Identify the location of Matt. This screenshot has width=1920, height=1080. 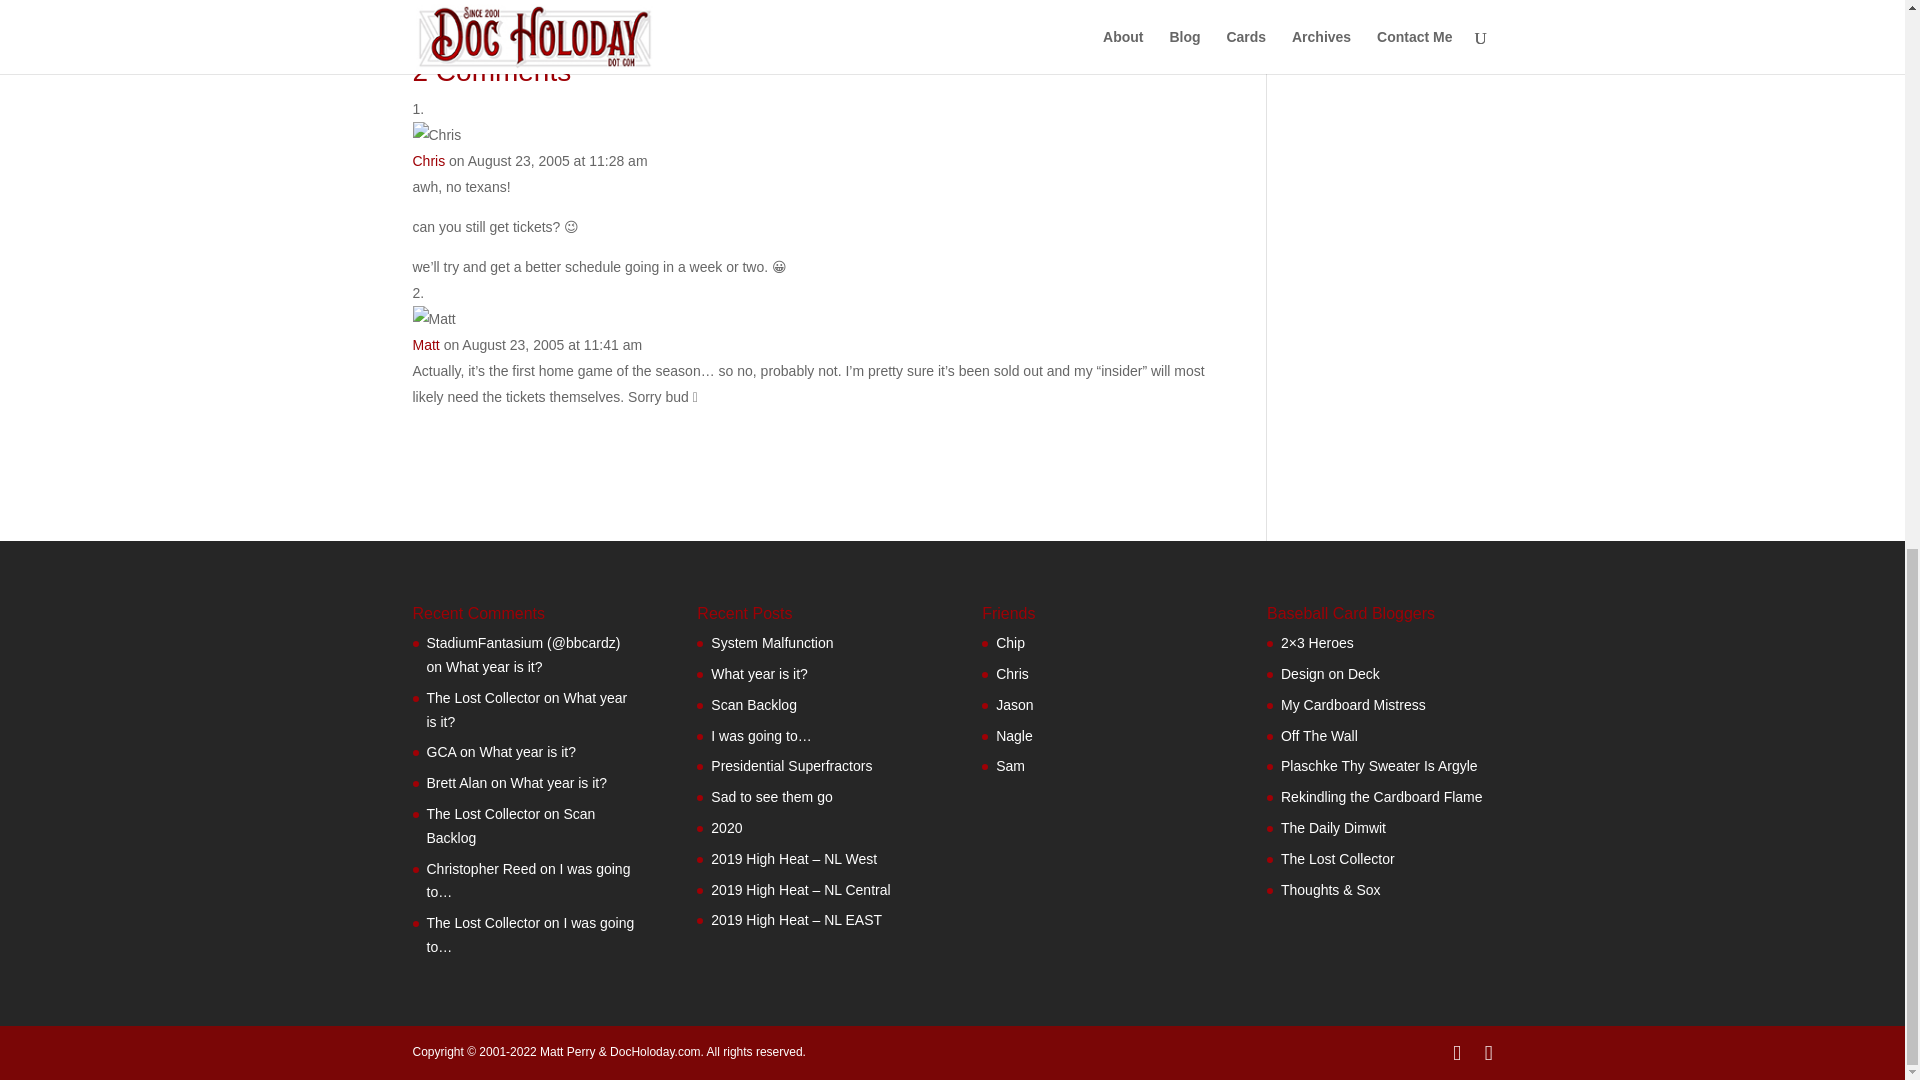
(426, 344).